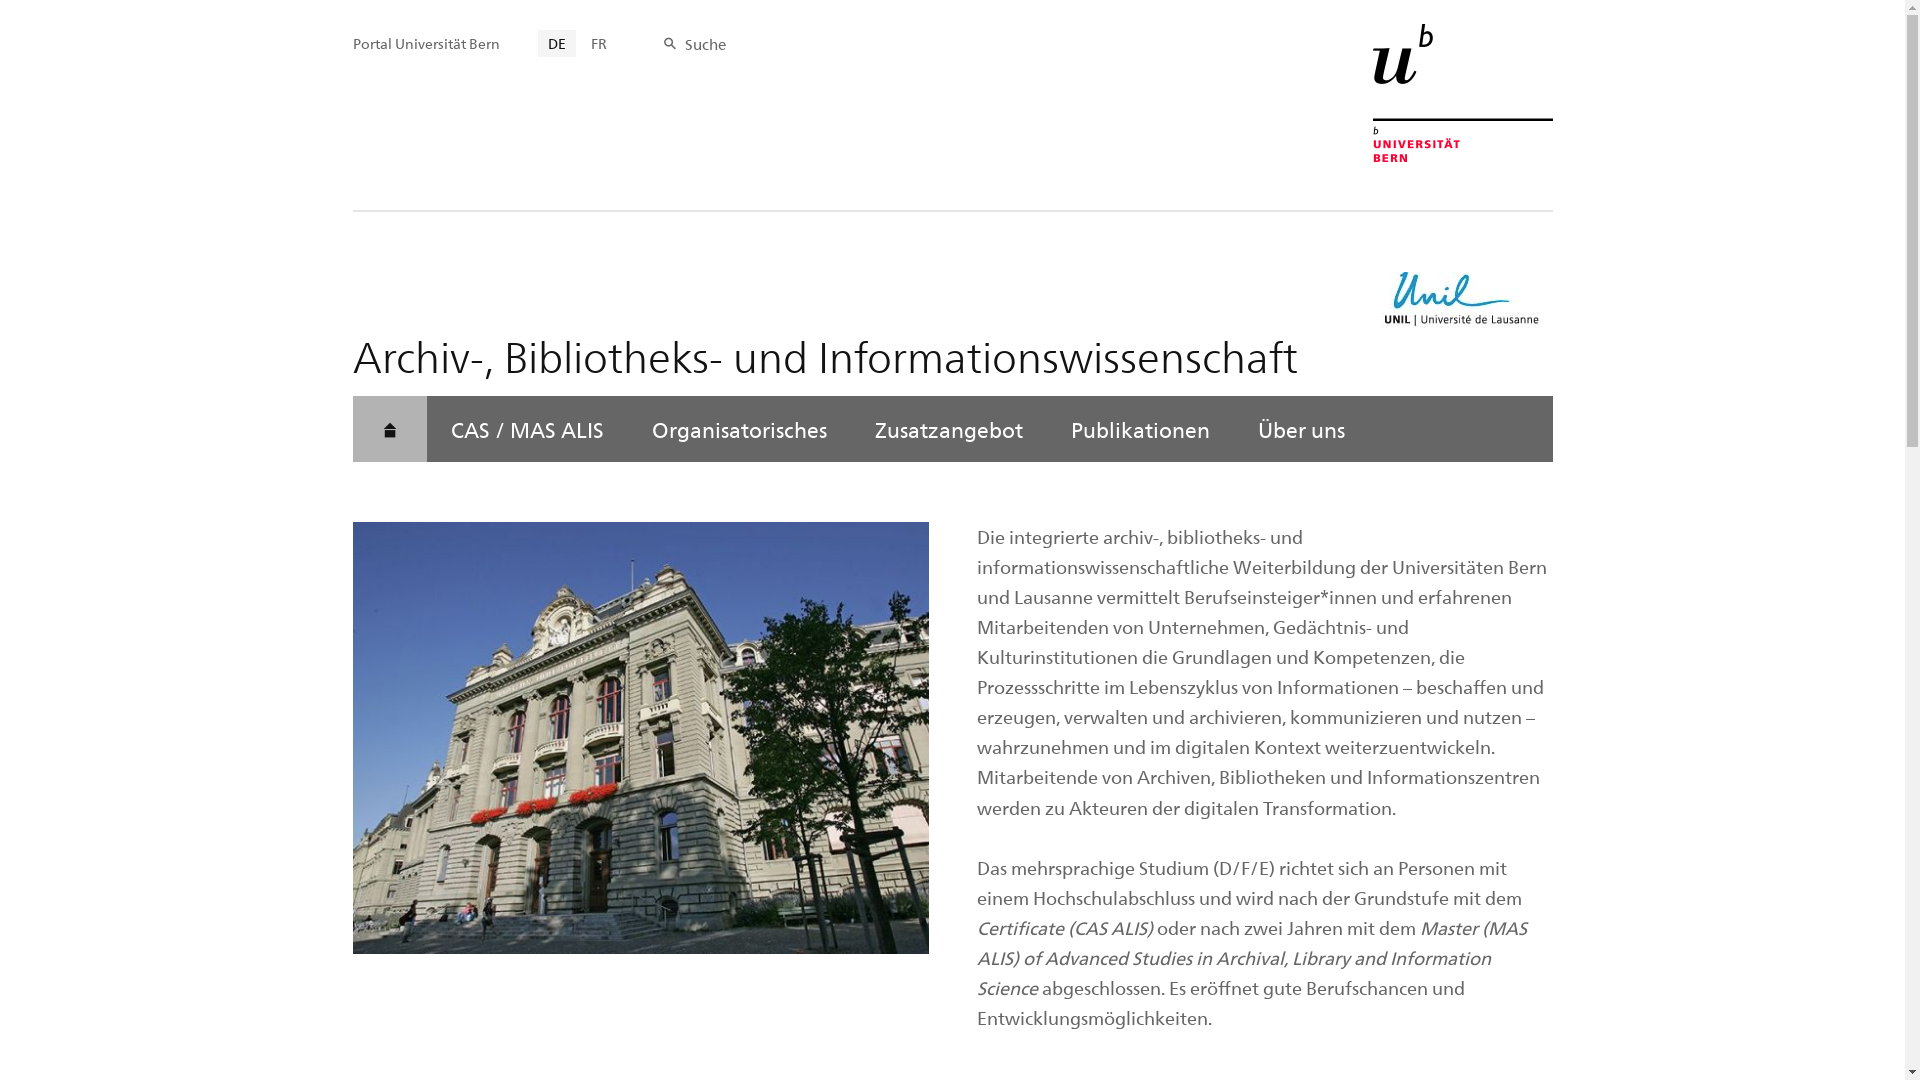 Image resolution: width=1920 pixels, height=1080 pixels. Describe the element at coordinates (389, 429) in the screenshot. I see `Startseite` at that location.